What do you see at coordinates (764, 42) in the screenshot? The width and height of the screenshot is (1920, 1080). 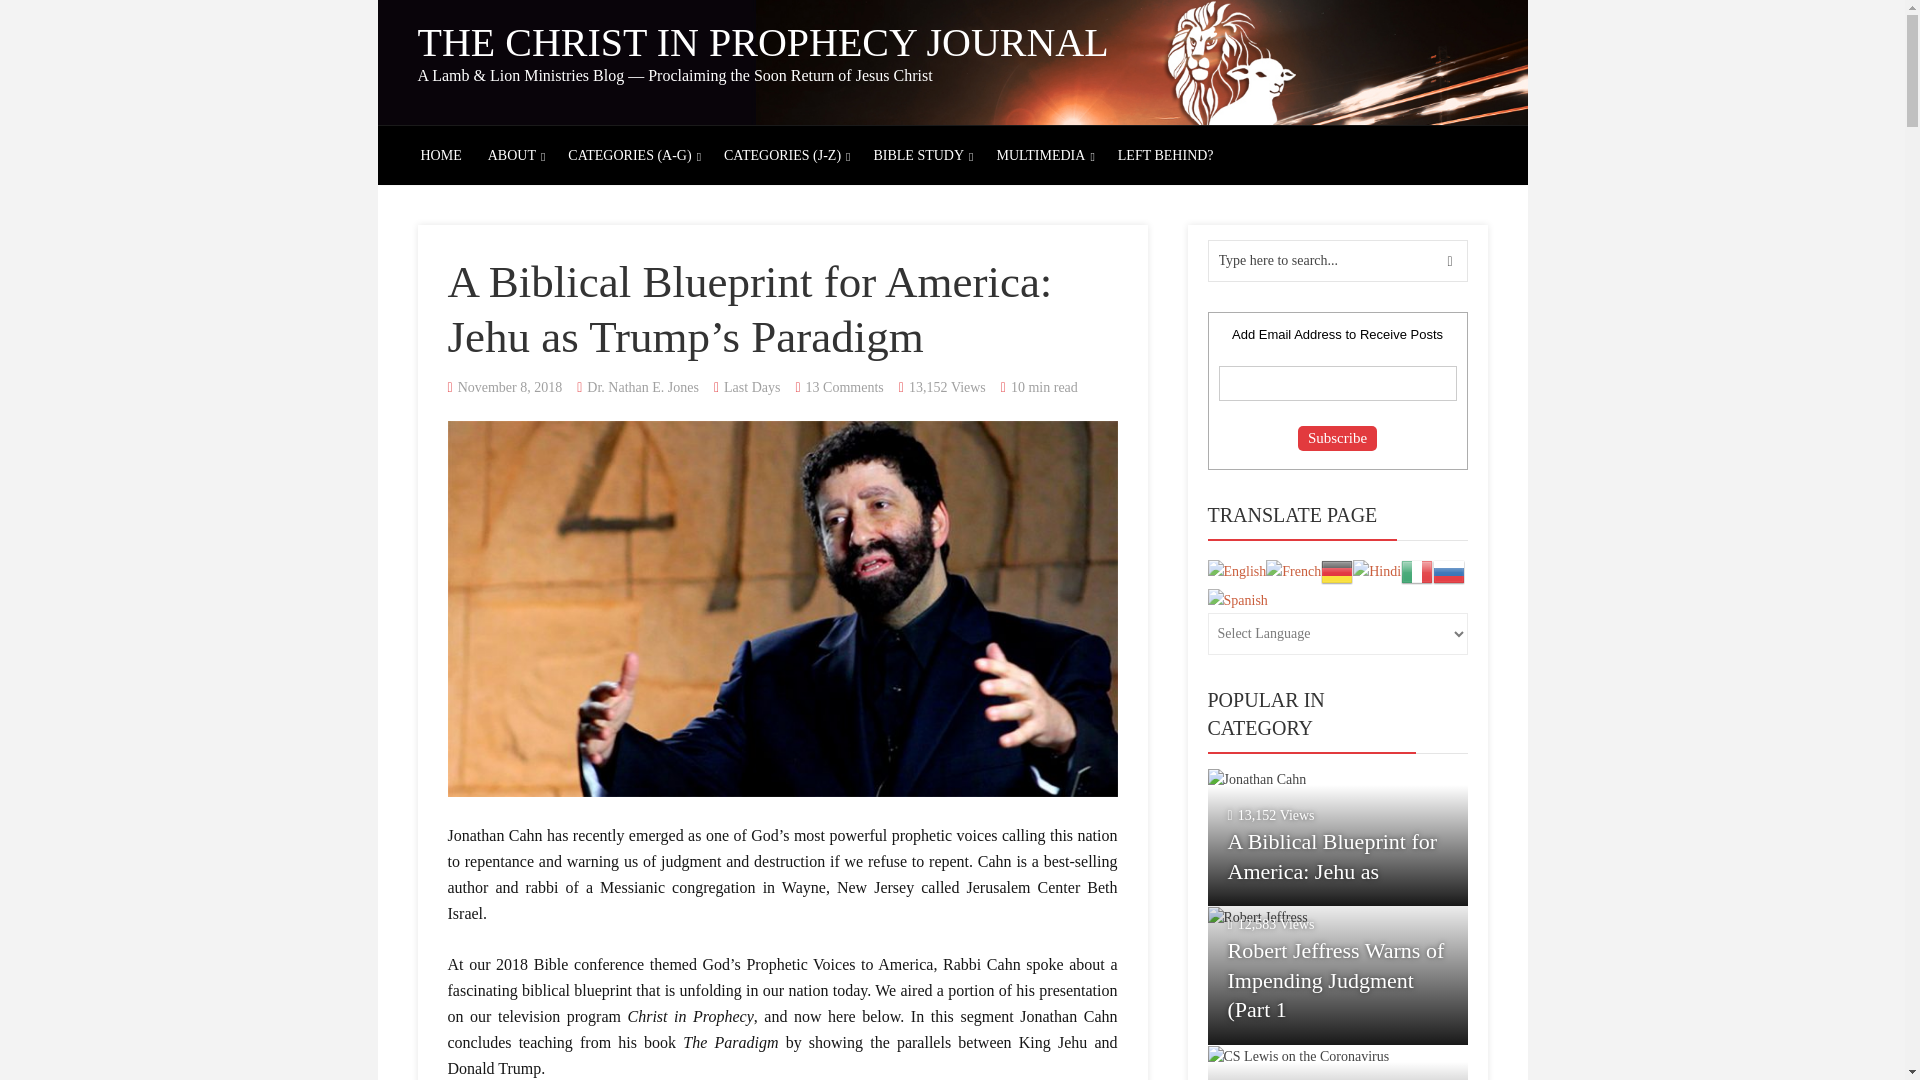 I see `The Christ in Prophecy Journal` at bounding box center [764, 42].